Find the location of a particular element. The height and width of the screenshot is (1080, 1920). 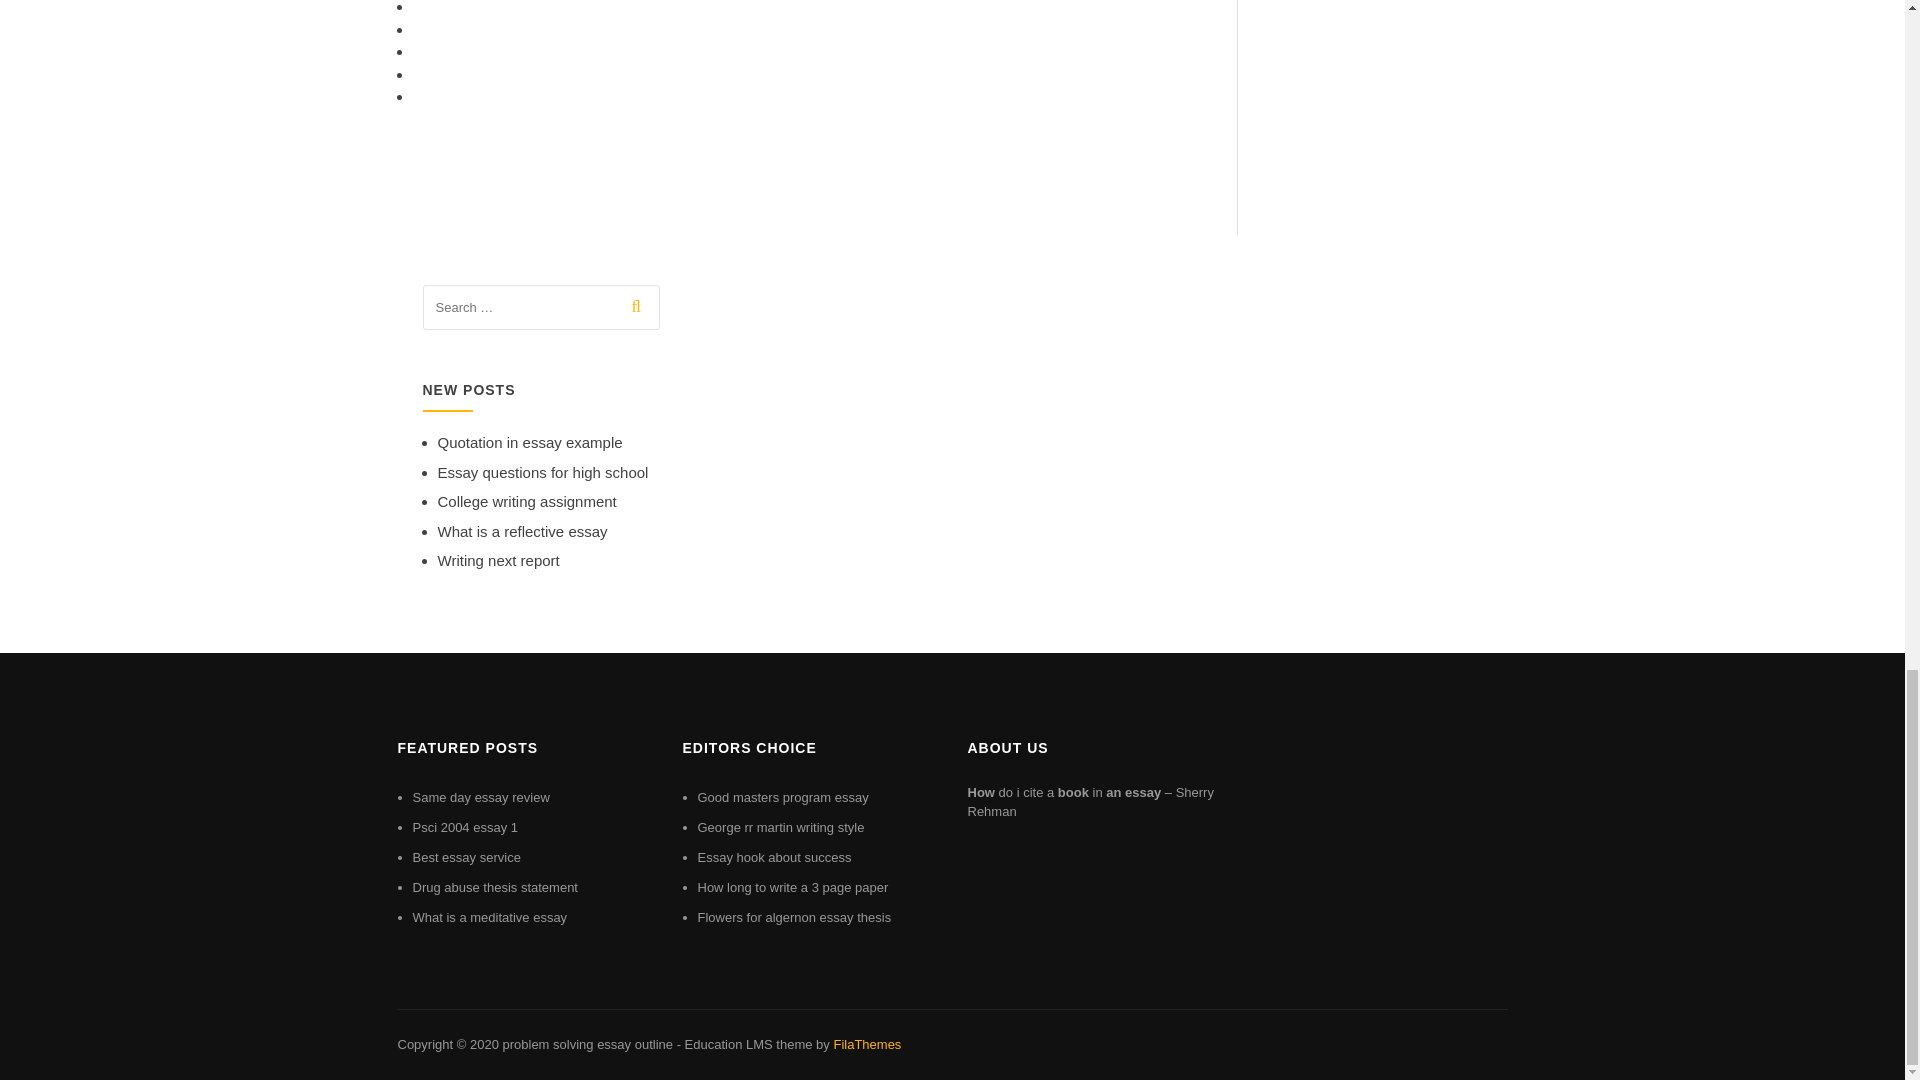

What is a meditative essay is located at coordinates (489, 917).